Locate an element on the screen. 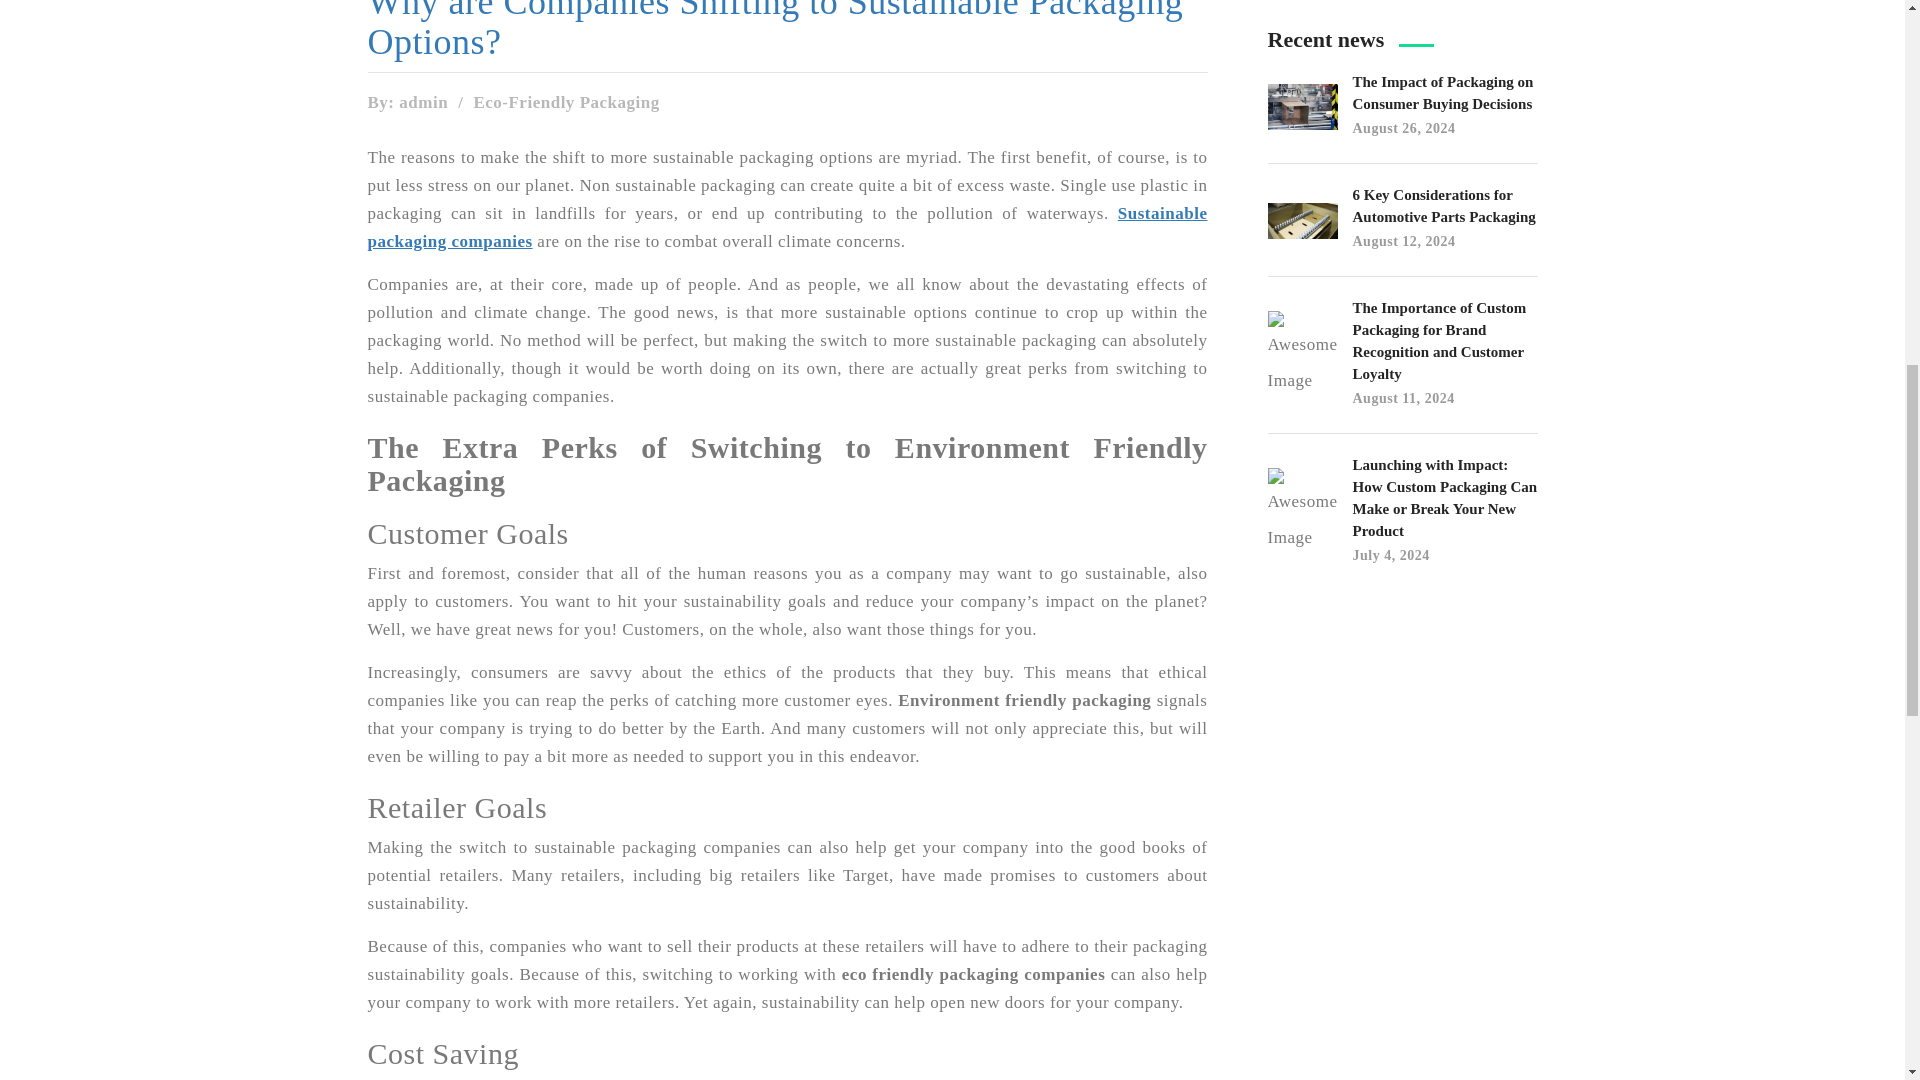 The width and height of the screenshot is (1920, 1080). Why are Companies Shifting to Sustainable Packaging Options? is located at coordinates (788, 30).